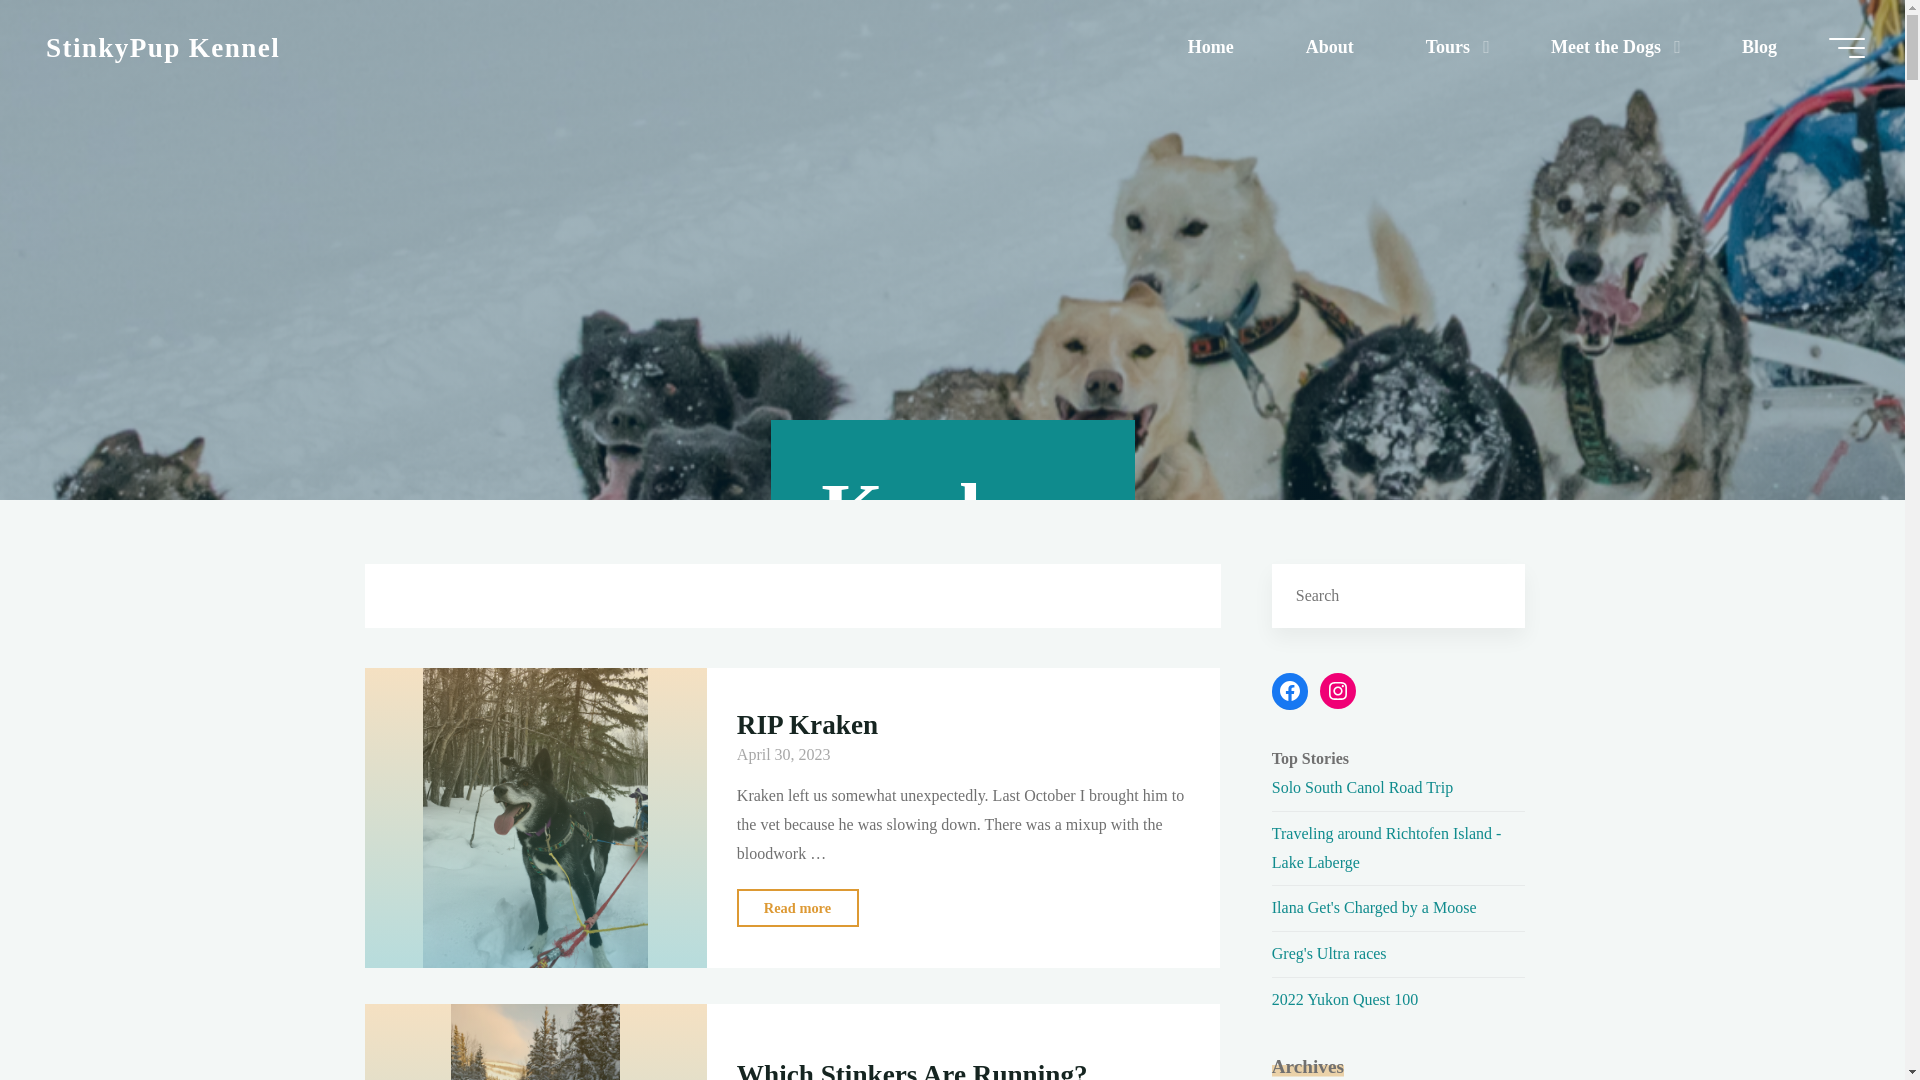  What do you see at coordinates (535, 818) in the screenshot?
I see `Meet the Dogs` at bounding box center [535, 818].